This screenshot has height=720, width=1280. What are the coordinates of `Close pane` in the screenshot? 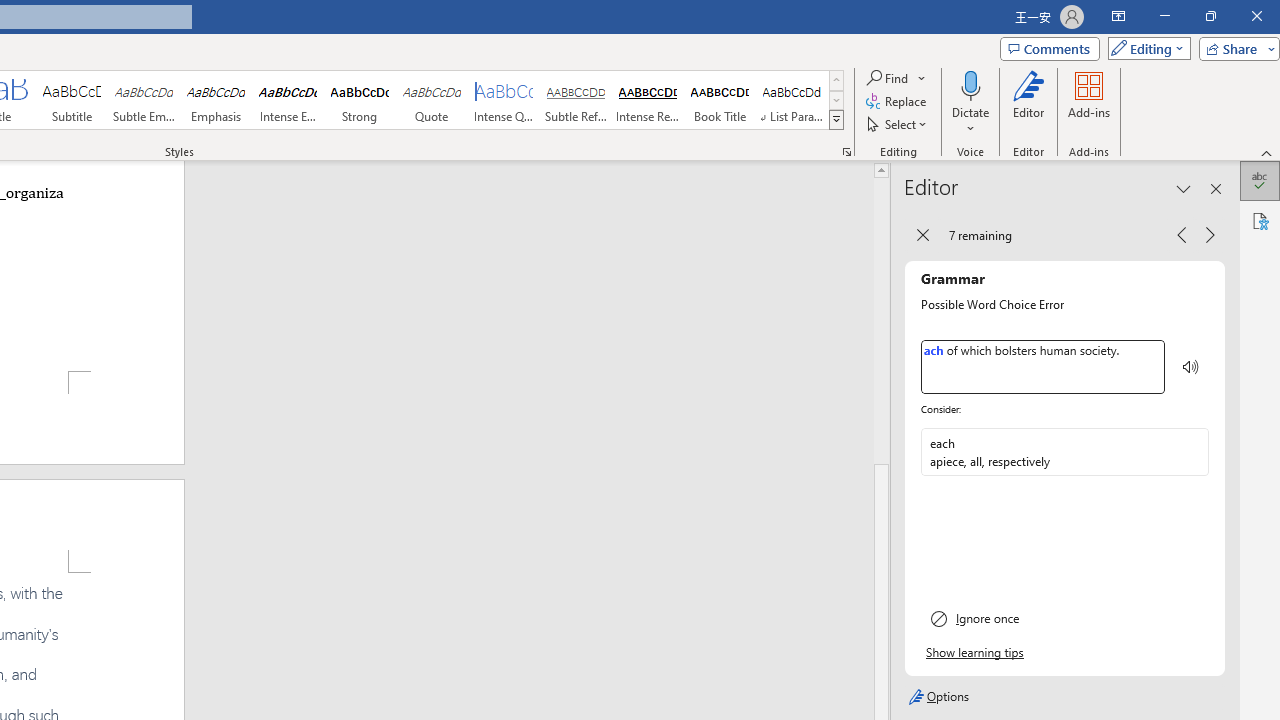 It's located at (1216, 188).